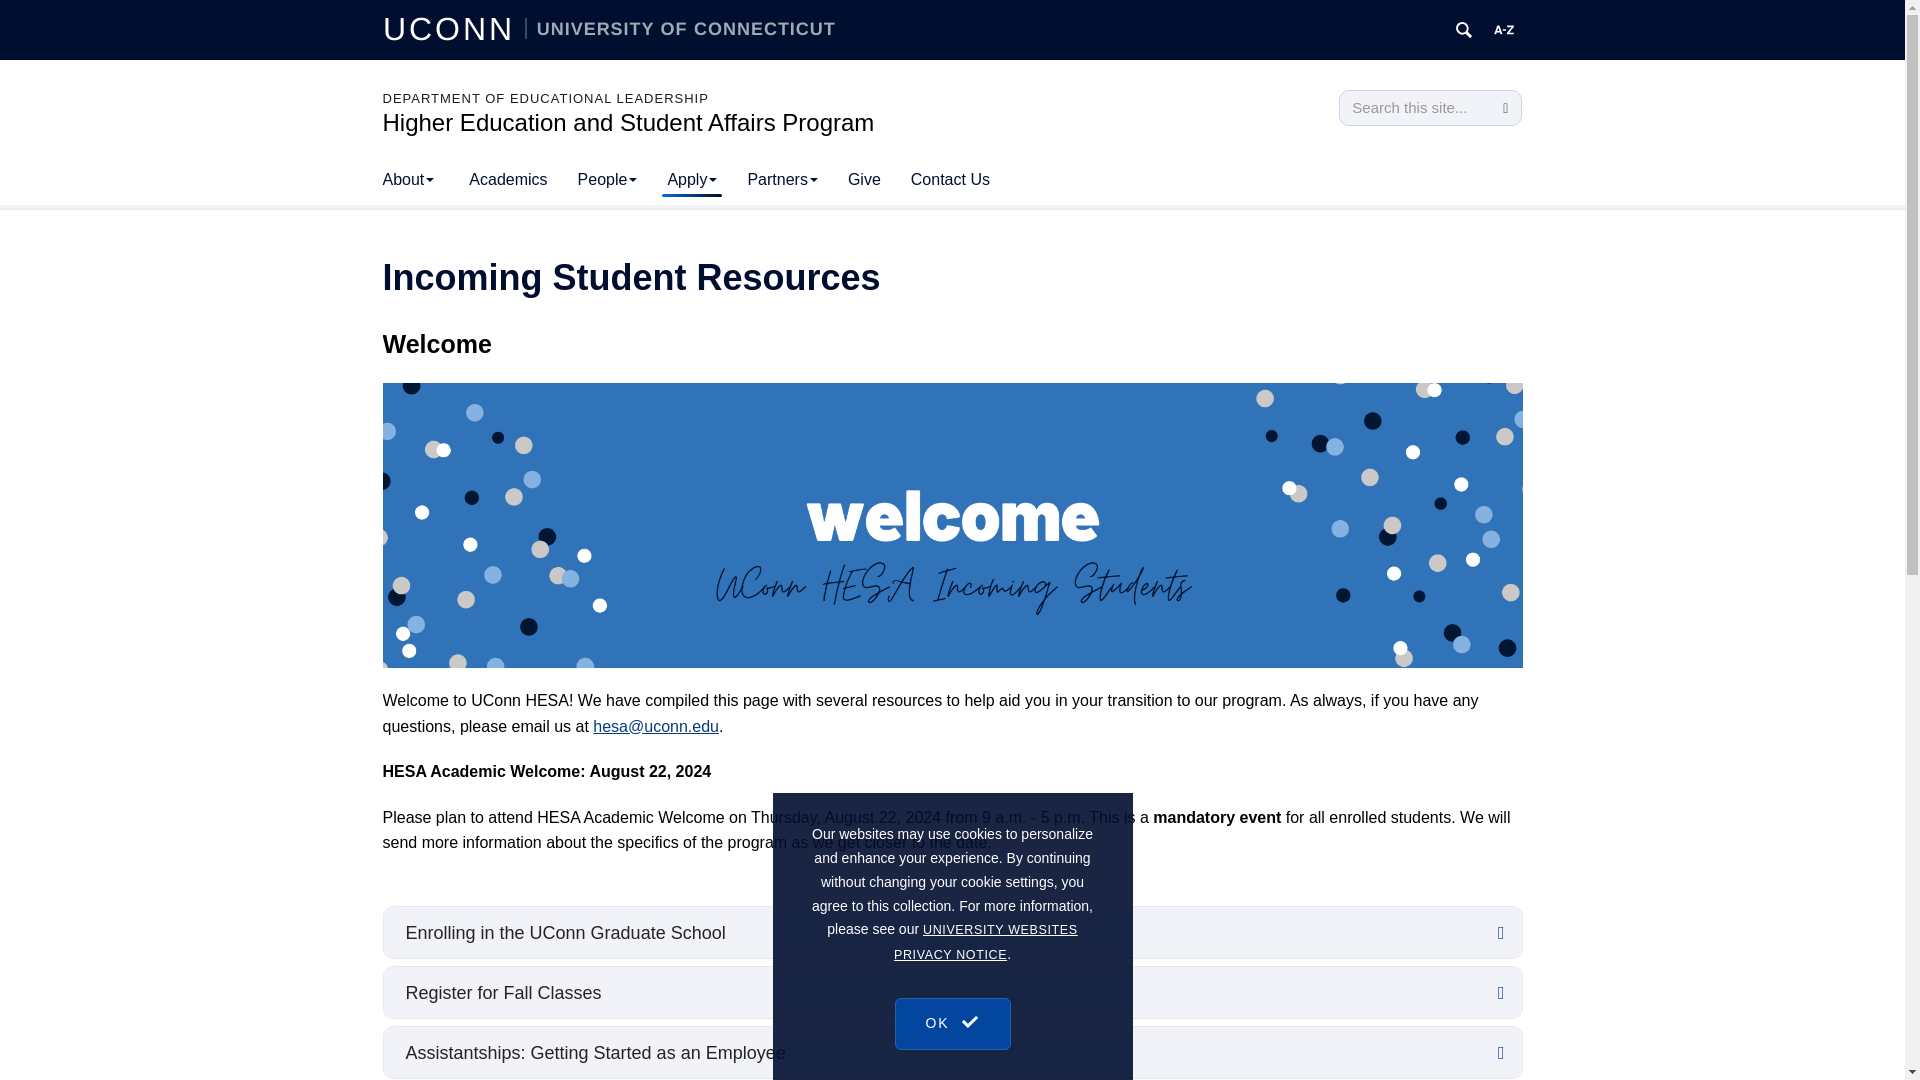 This screenshot has height=1080, width=1920. I want to click on Academics, so click(508, 180).